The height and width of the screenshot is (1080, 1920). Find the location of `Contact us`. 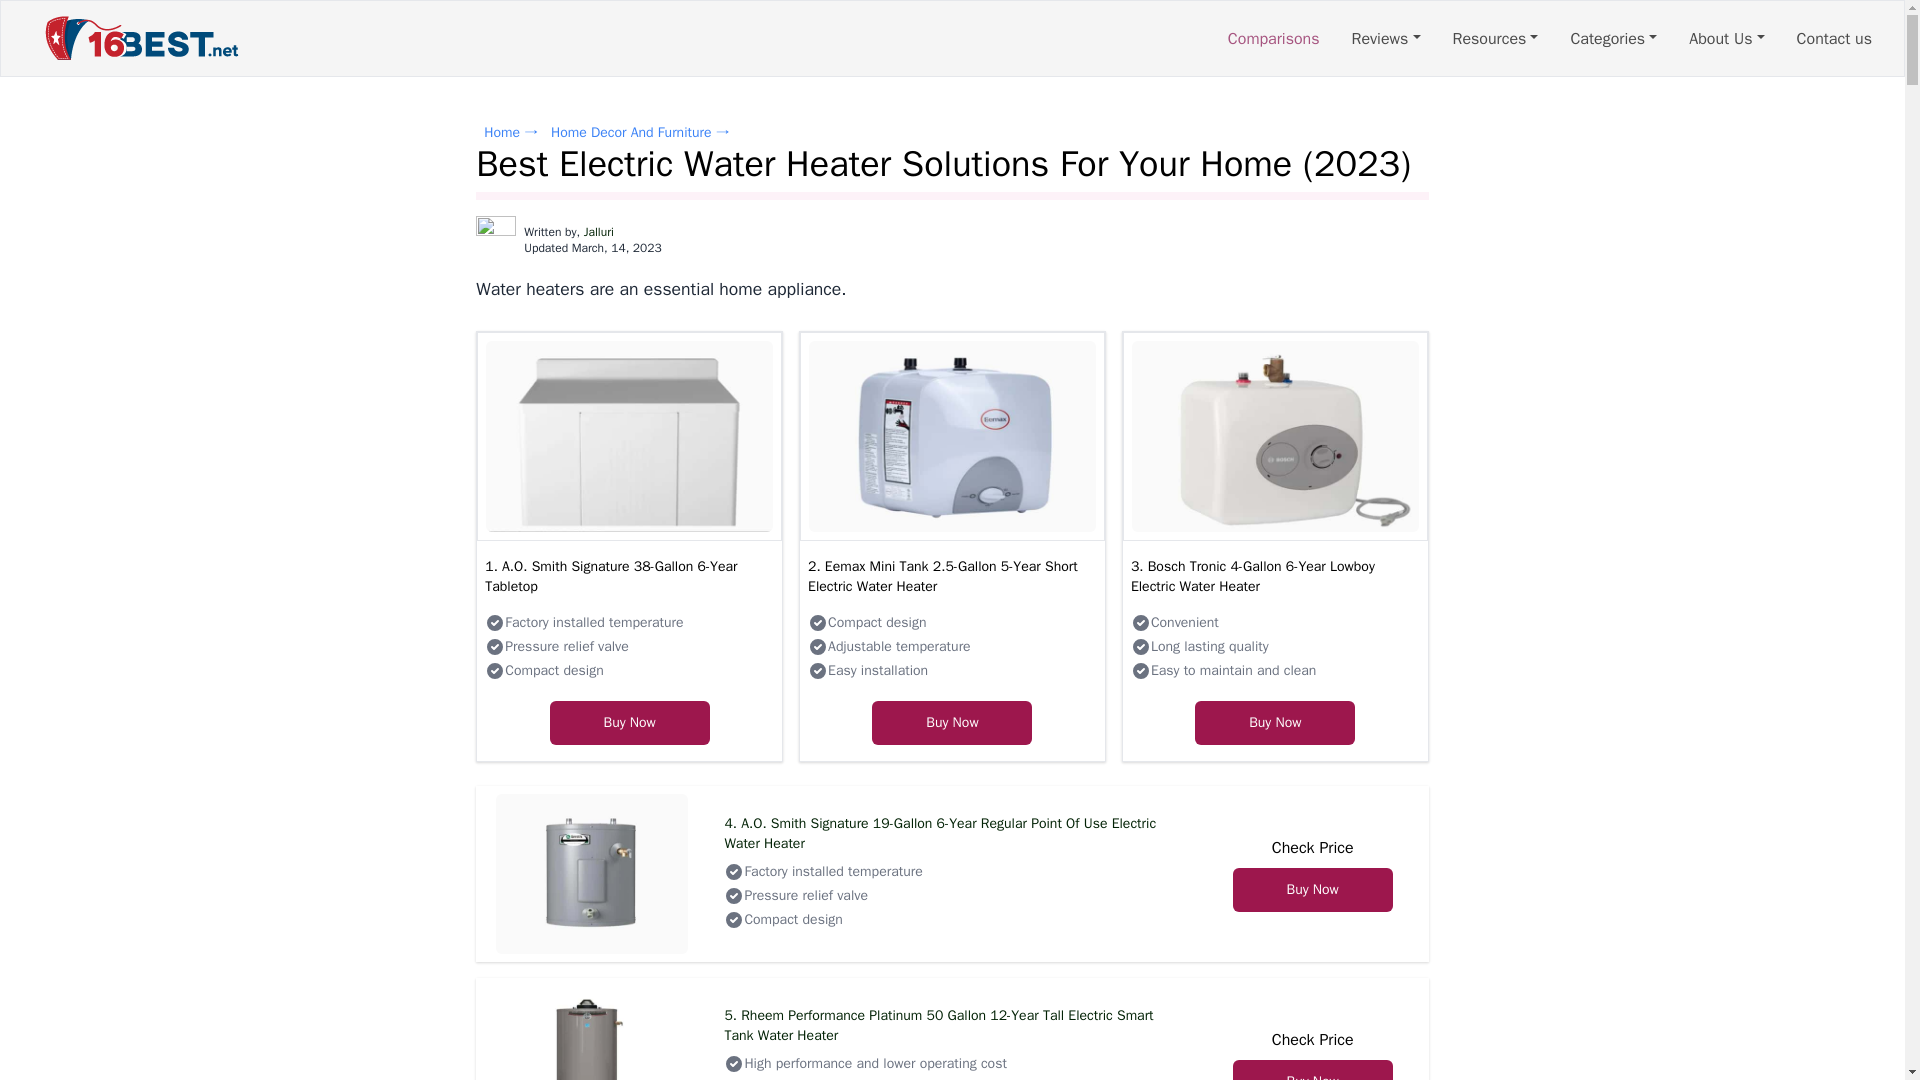

Contact us is located at coordinates (1834, 38).